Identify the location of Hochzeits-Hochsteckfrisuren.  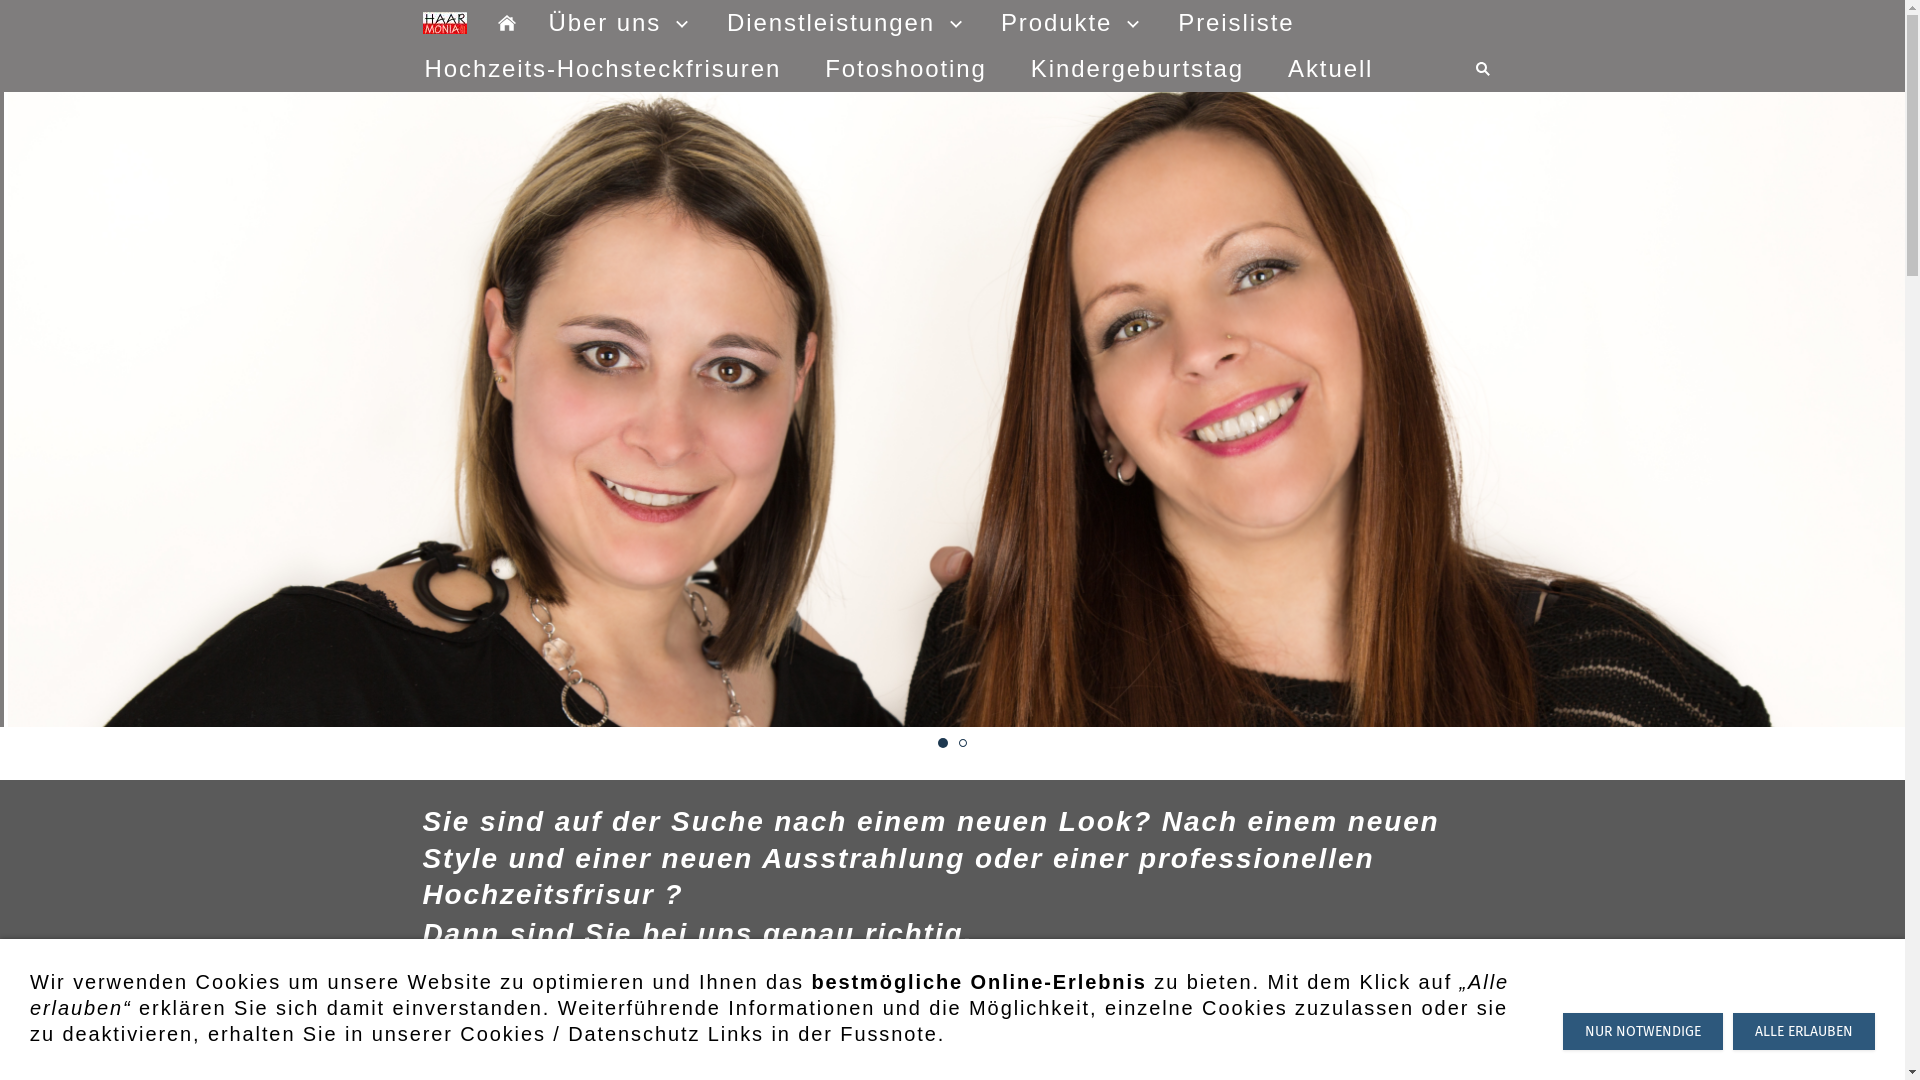
(602, 69).